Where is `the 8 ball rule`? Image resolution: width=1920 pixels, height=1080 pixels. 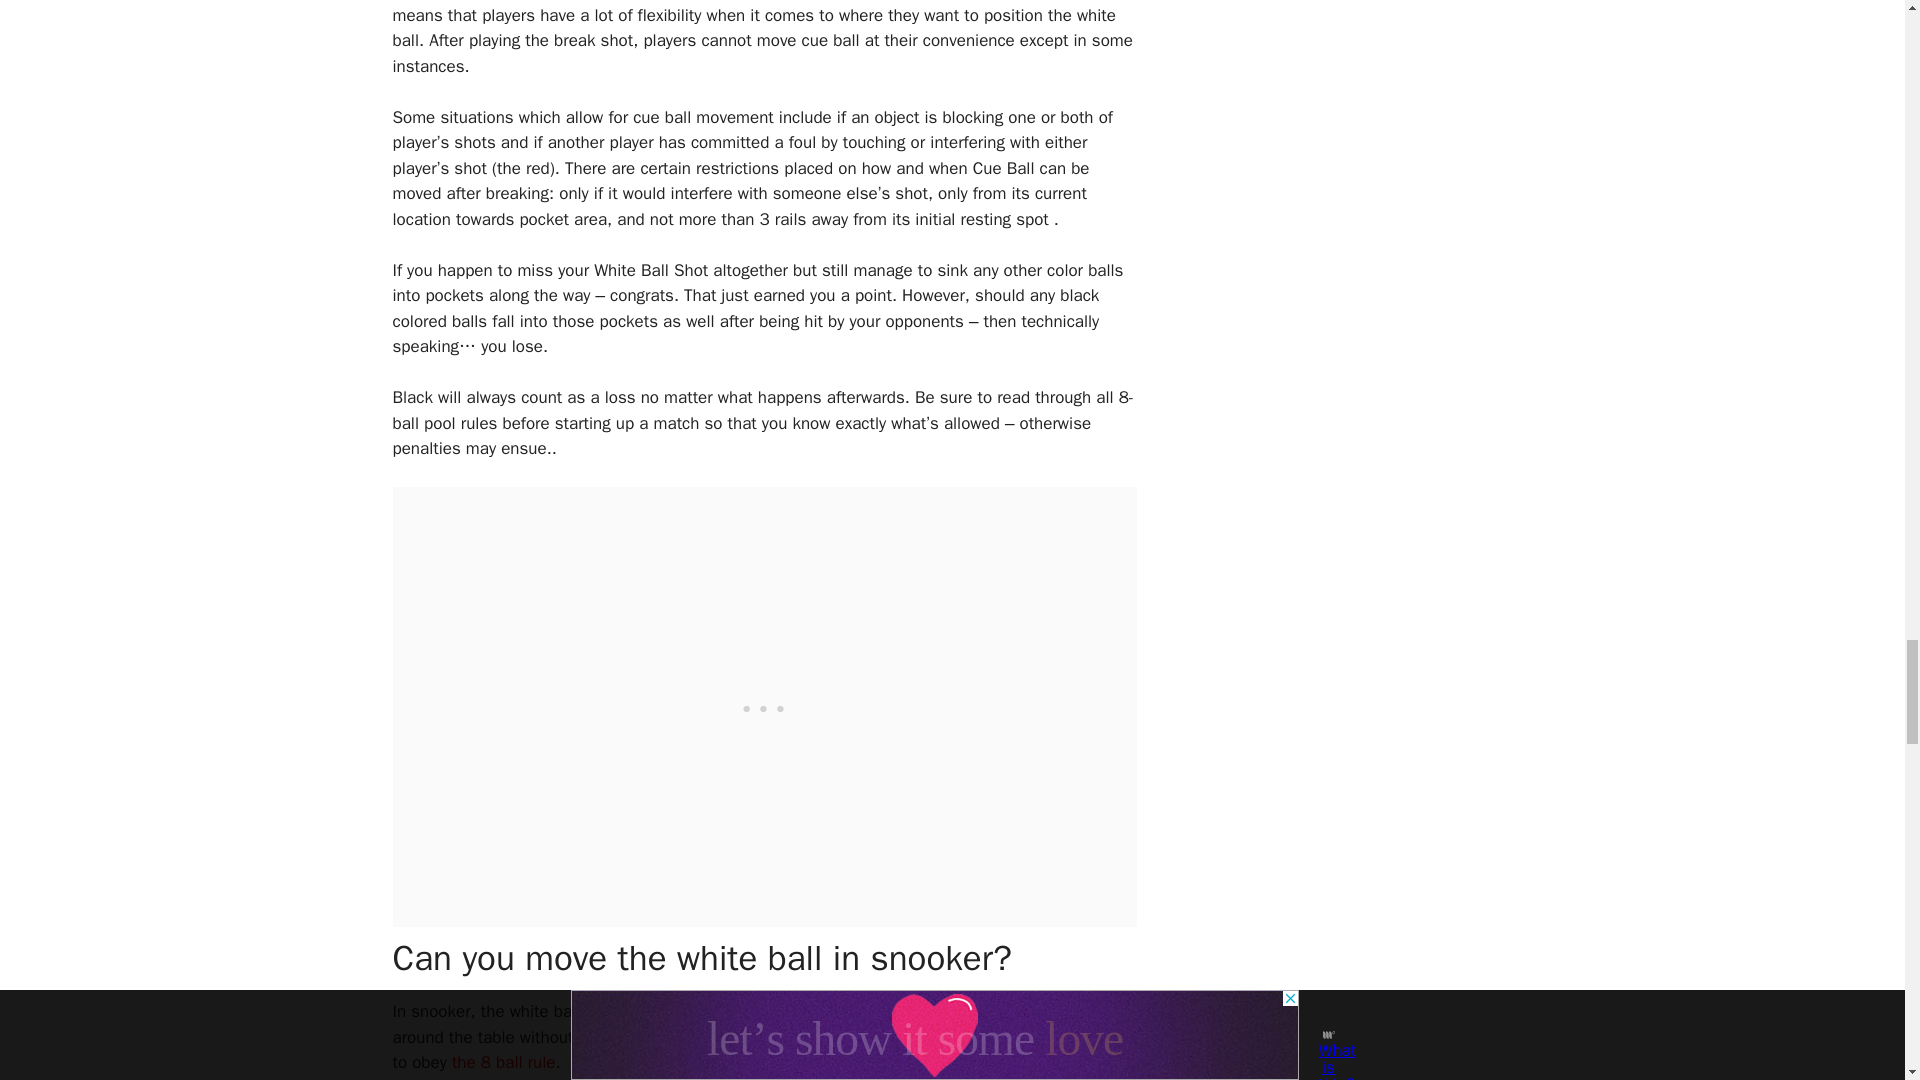 the 8 ball rule is located at coordinates (504, 1062).